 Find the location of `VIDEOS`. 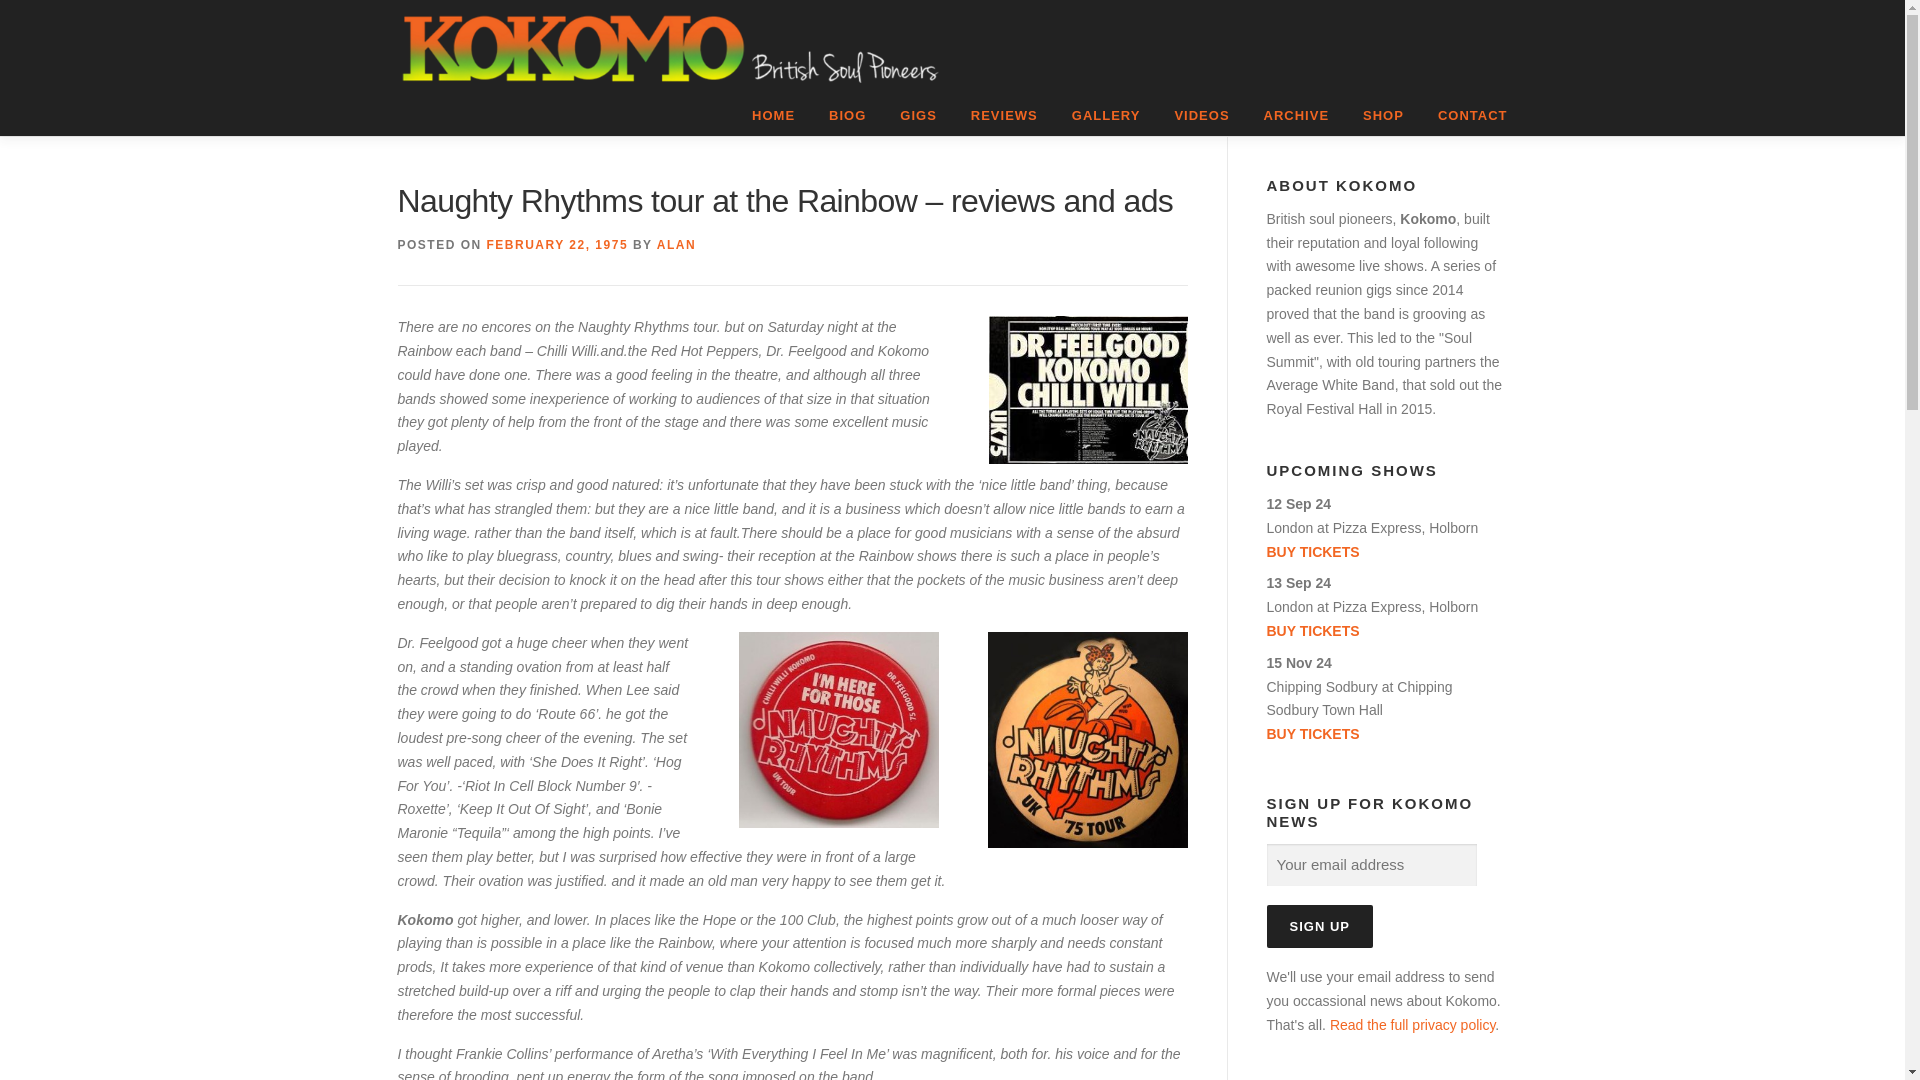

VIDEOS is located at coordinates (1202, 116).